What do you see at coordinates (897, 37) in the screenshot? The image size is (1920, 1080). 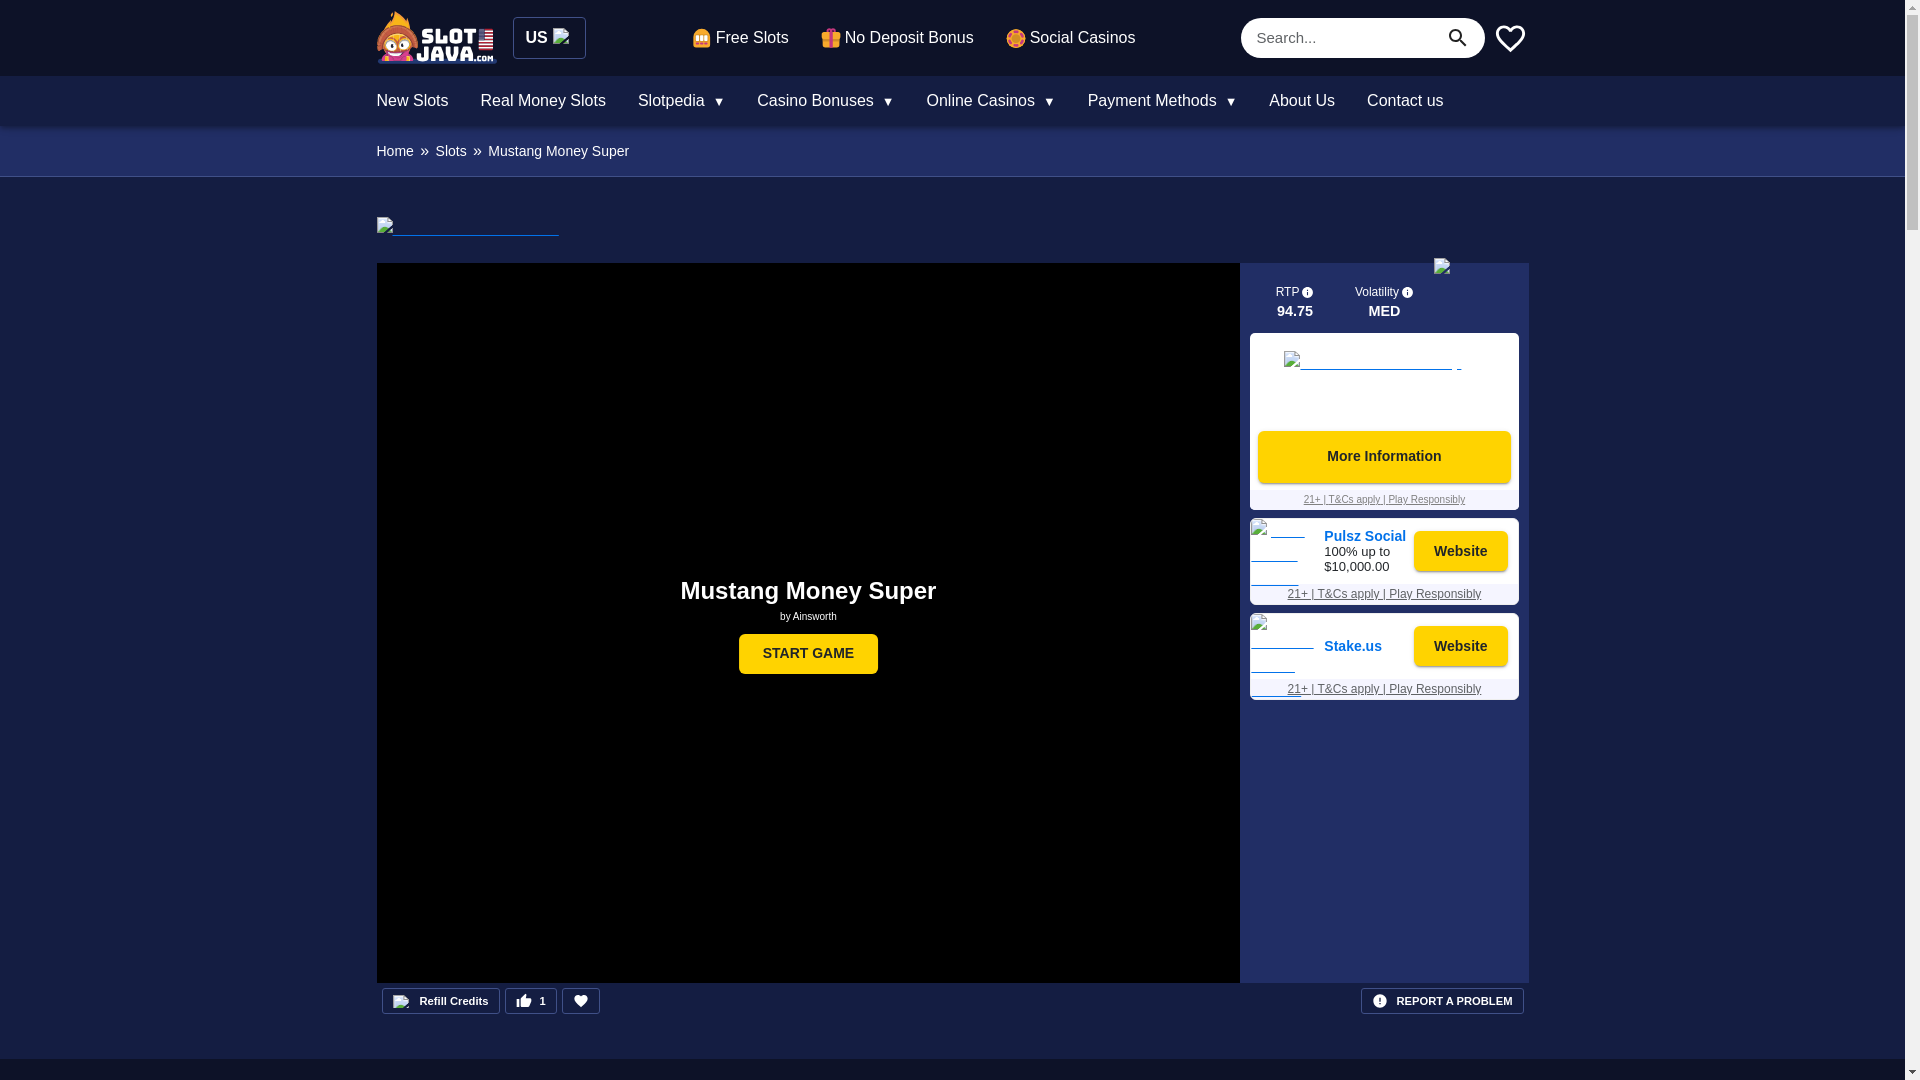 I see `No Deposit Bonus` at bounding box center [897, 37].